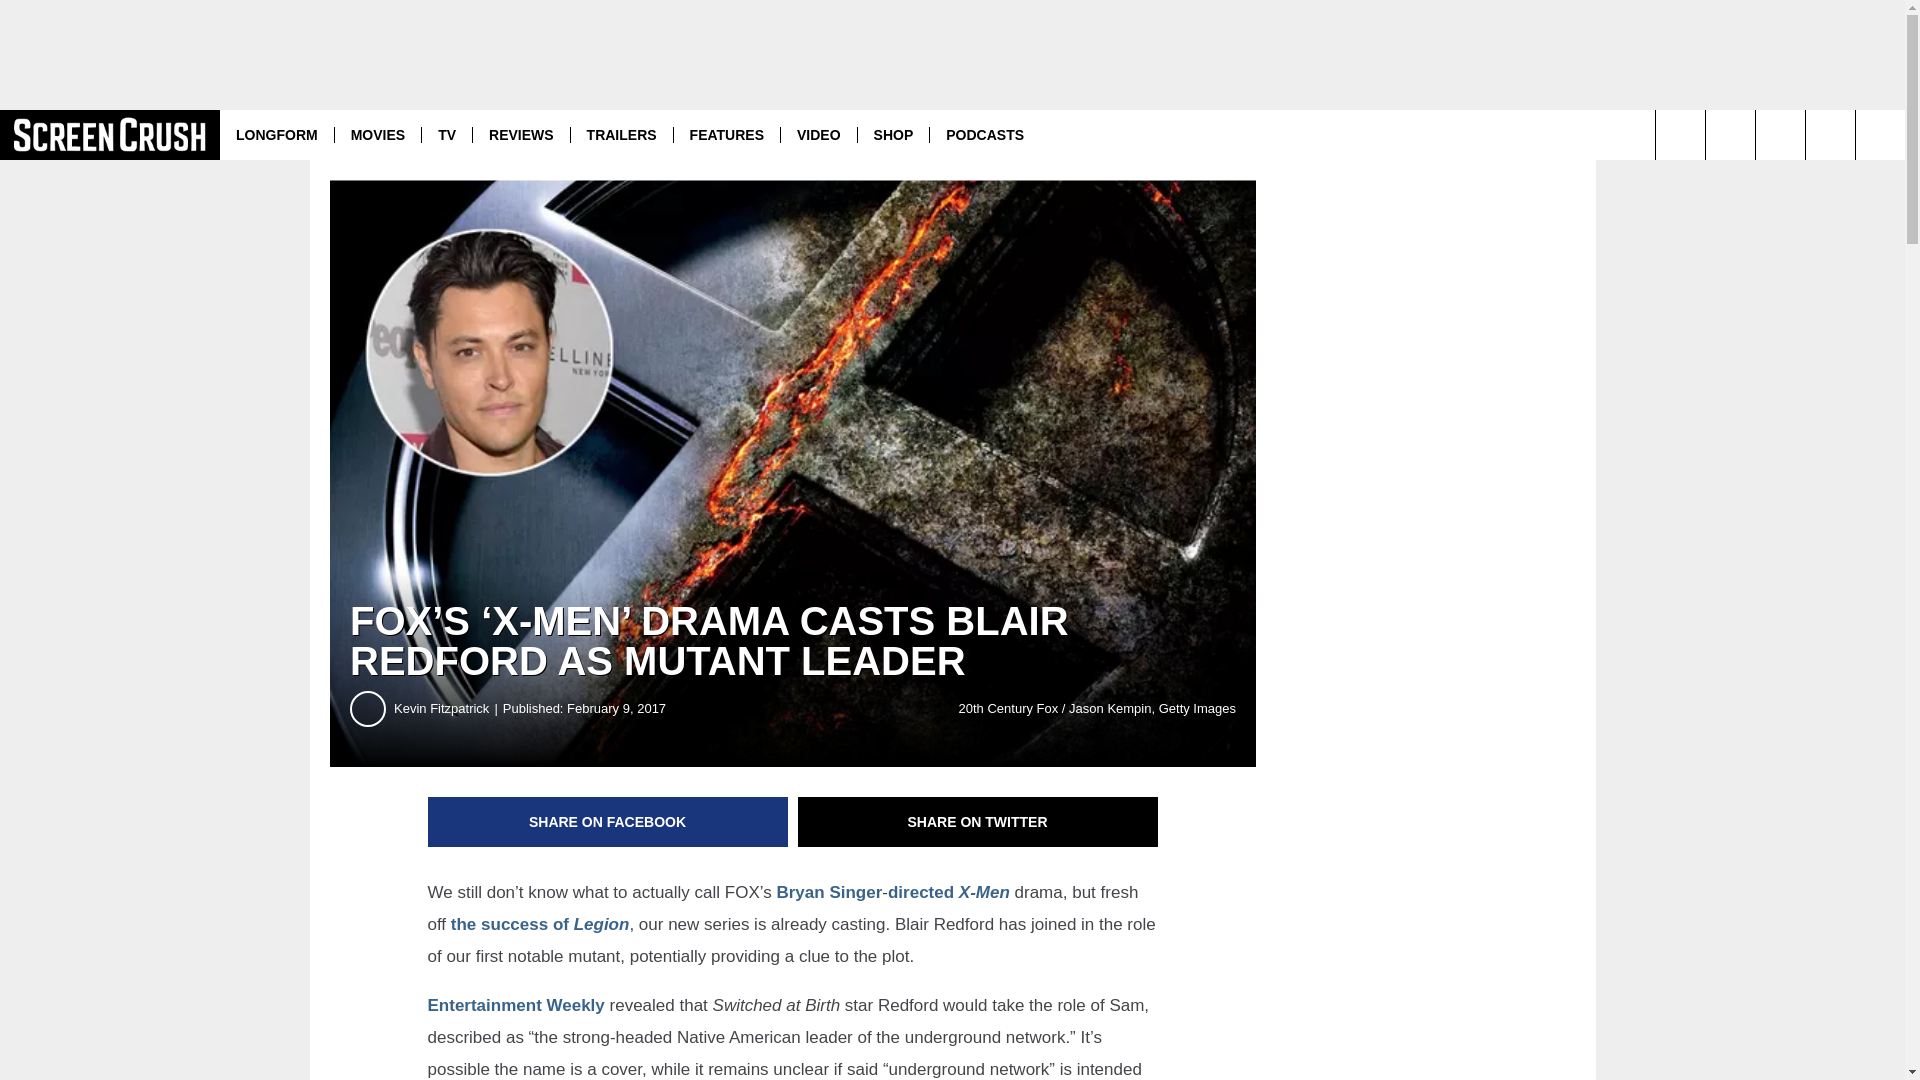 This screenshot has height=1080, width=1920. Describe the element at coordinates (608, 822) in the screenshot. I see `Share on Facebook` at that location.